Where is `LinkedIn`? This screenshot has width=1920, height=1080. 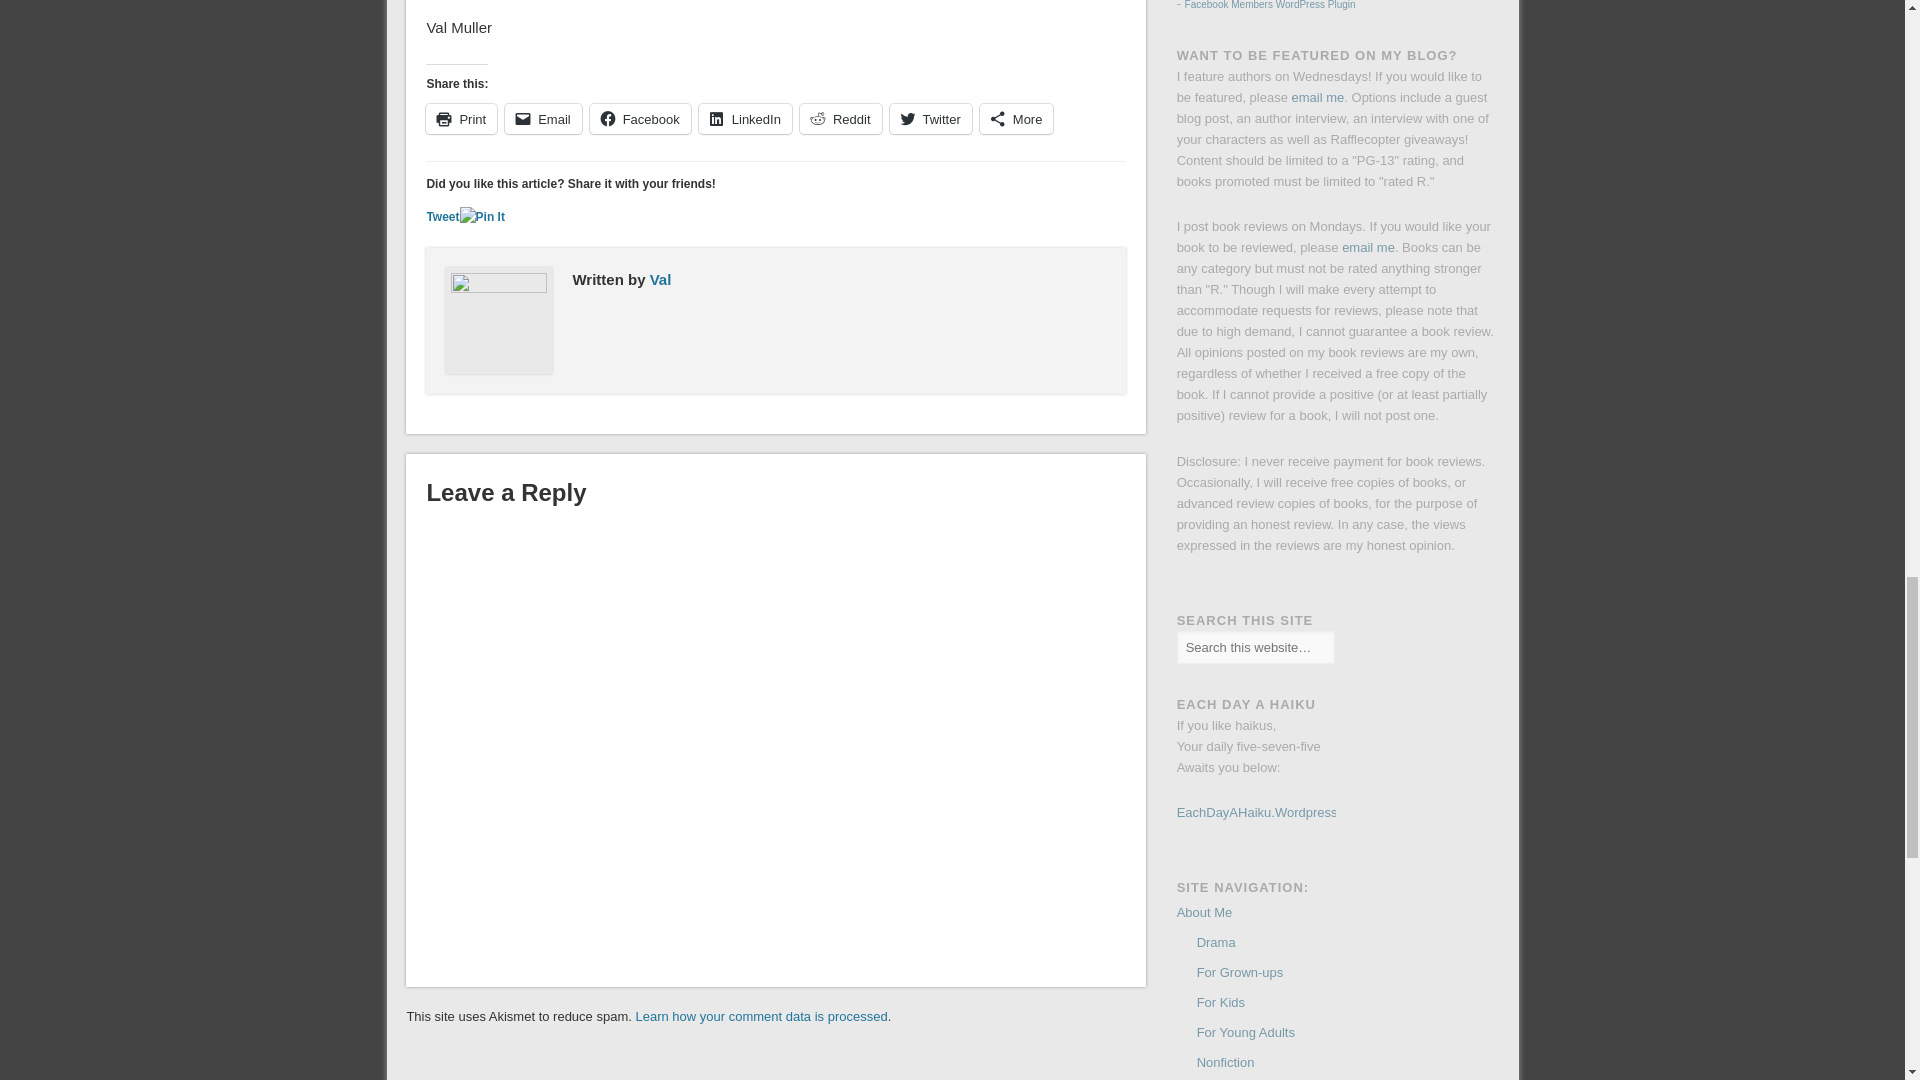
LinkedIn is located at coordinates (744, 118).